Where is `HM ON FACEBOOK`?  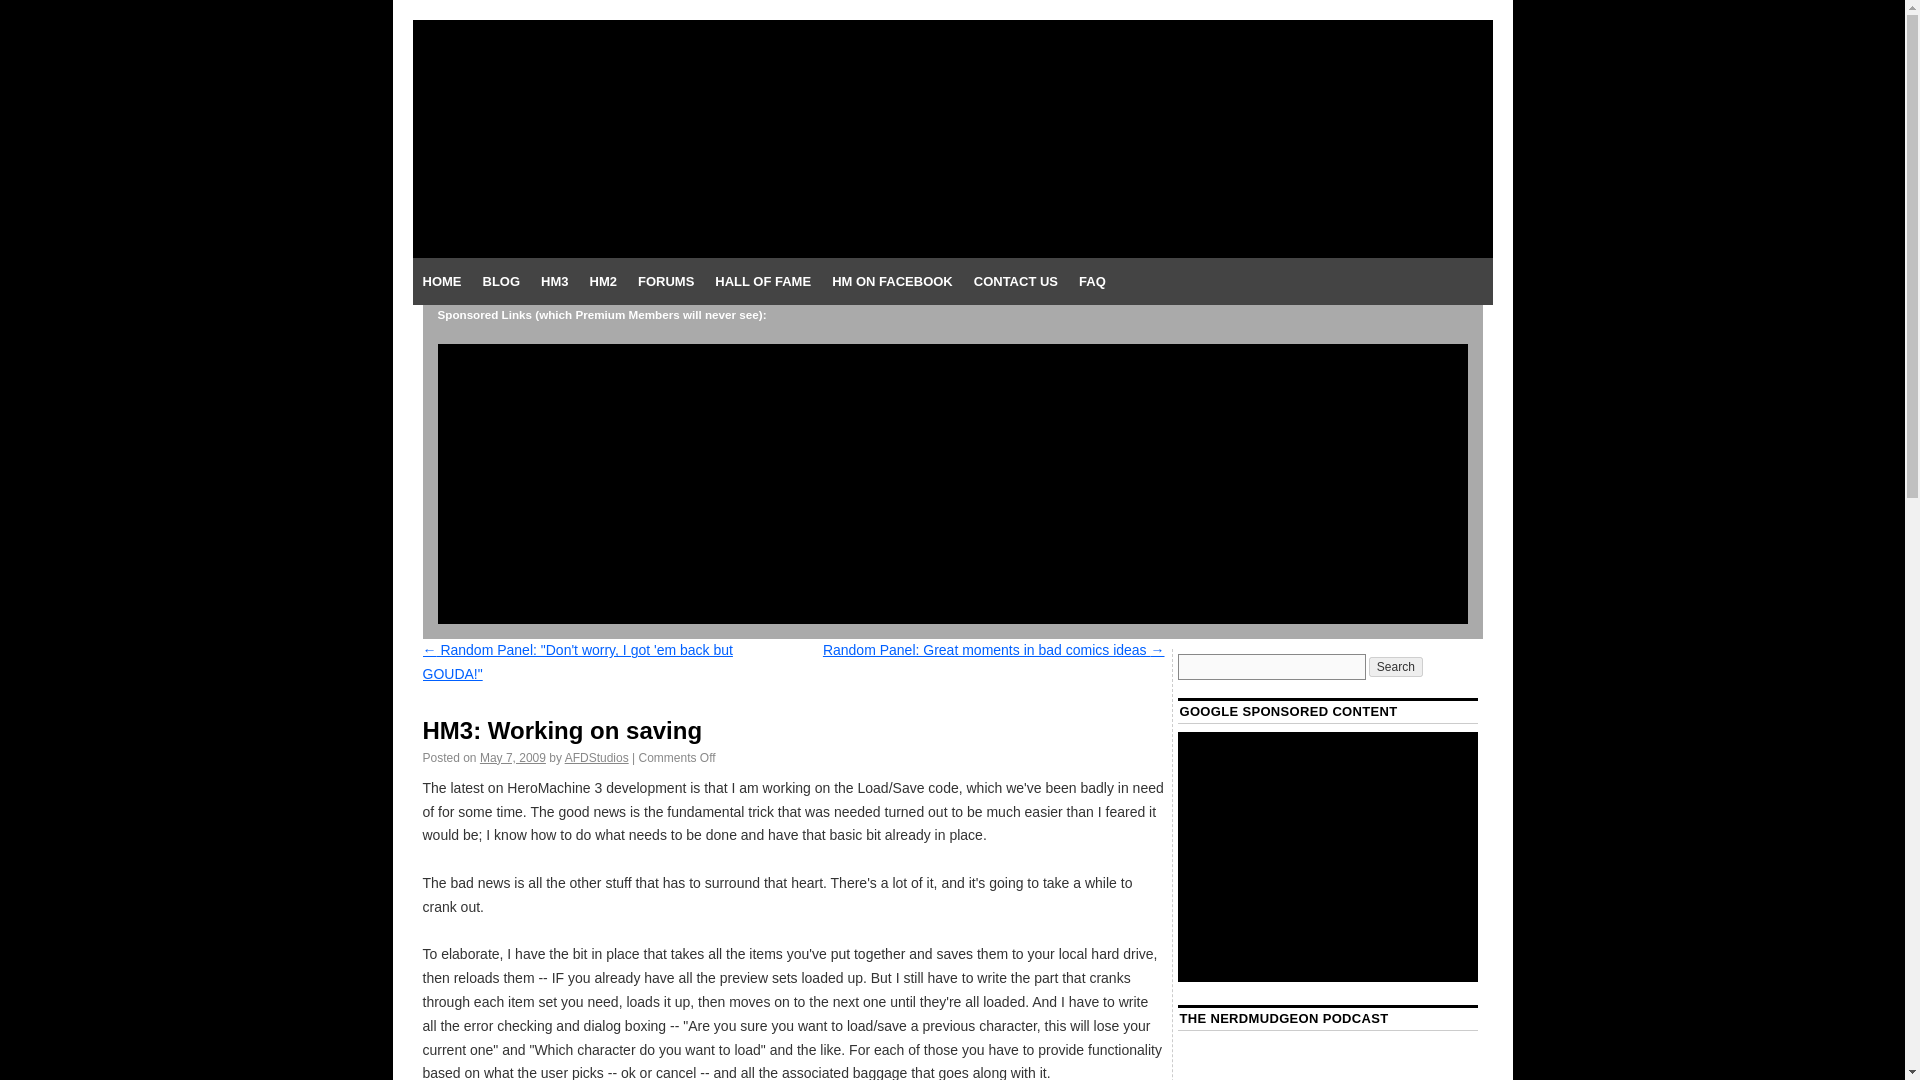
HM ON FACEBOOK is located at coordinates (892, 282).